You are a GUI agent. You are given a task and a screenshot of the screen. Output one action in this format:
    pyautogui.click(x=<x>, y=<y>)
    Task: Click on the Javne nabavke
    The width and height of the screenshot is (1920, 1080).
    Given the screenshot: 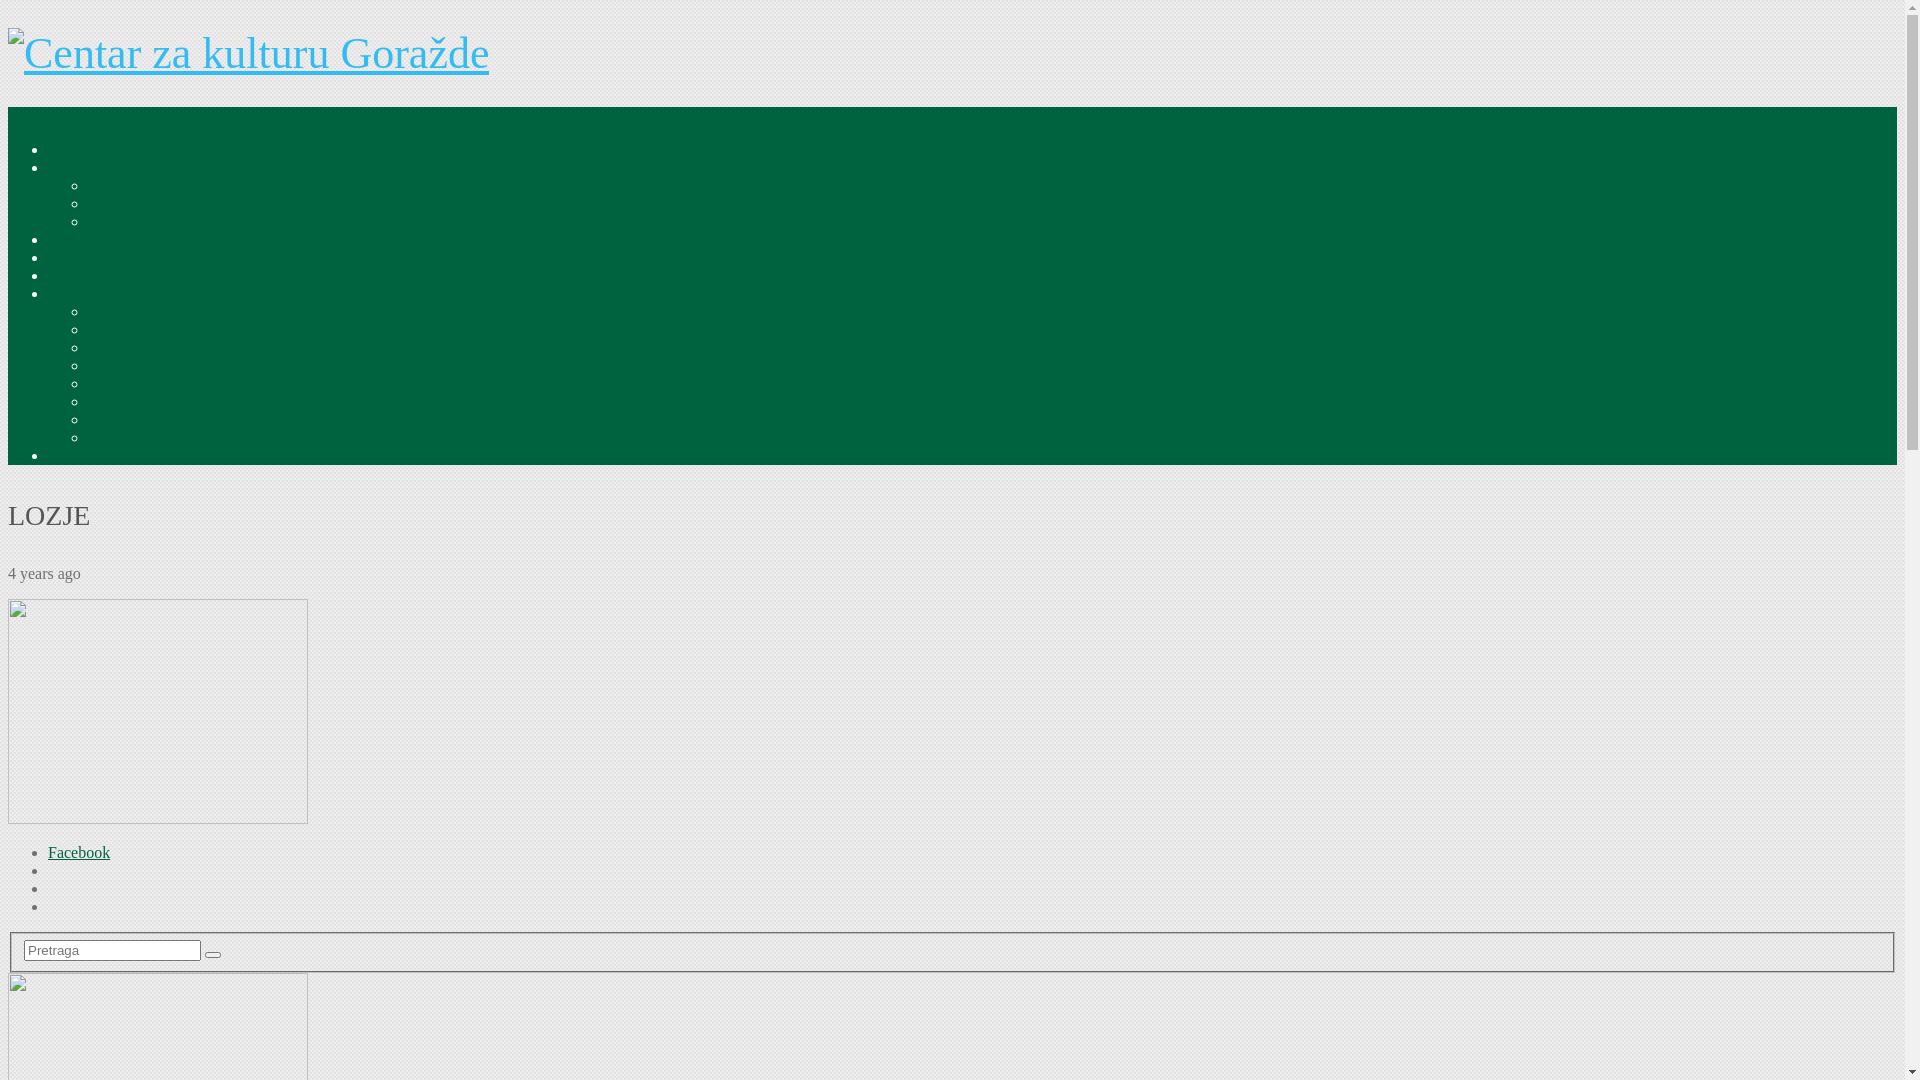 What is the action you would take?
    pyautogui.click(x=95, y=294)
    